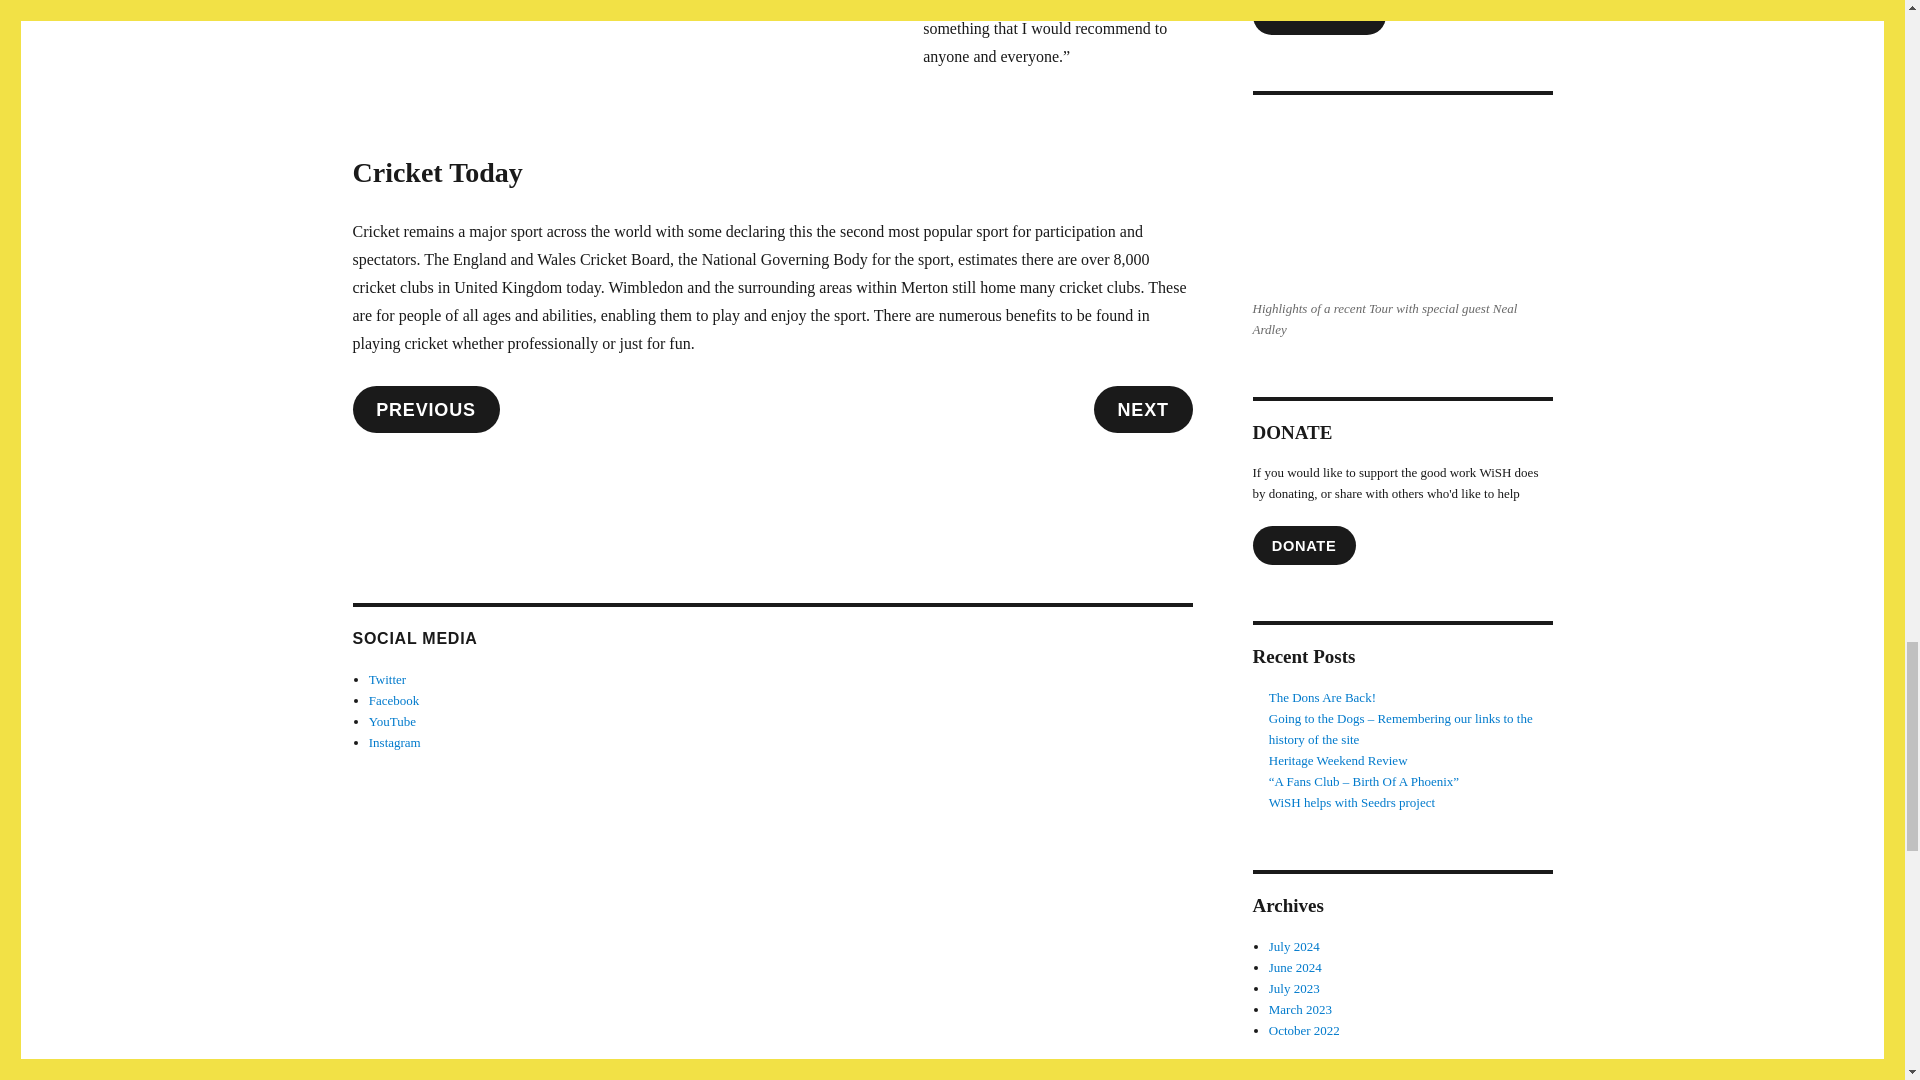 This screenshot has height=1080, width=1920. What do you see at coordinates (425, 409) in the screenshot?
I see `PREVIOUS` at bounding box center [425, 409].